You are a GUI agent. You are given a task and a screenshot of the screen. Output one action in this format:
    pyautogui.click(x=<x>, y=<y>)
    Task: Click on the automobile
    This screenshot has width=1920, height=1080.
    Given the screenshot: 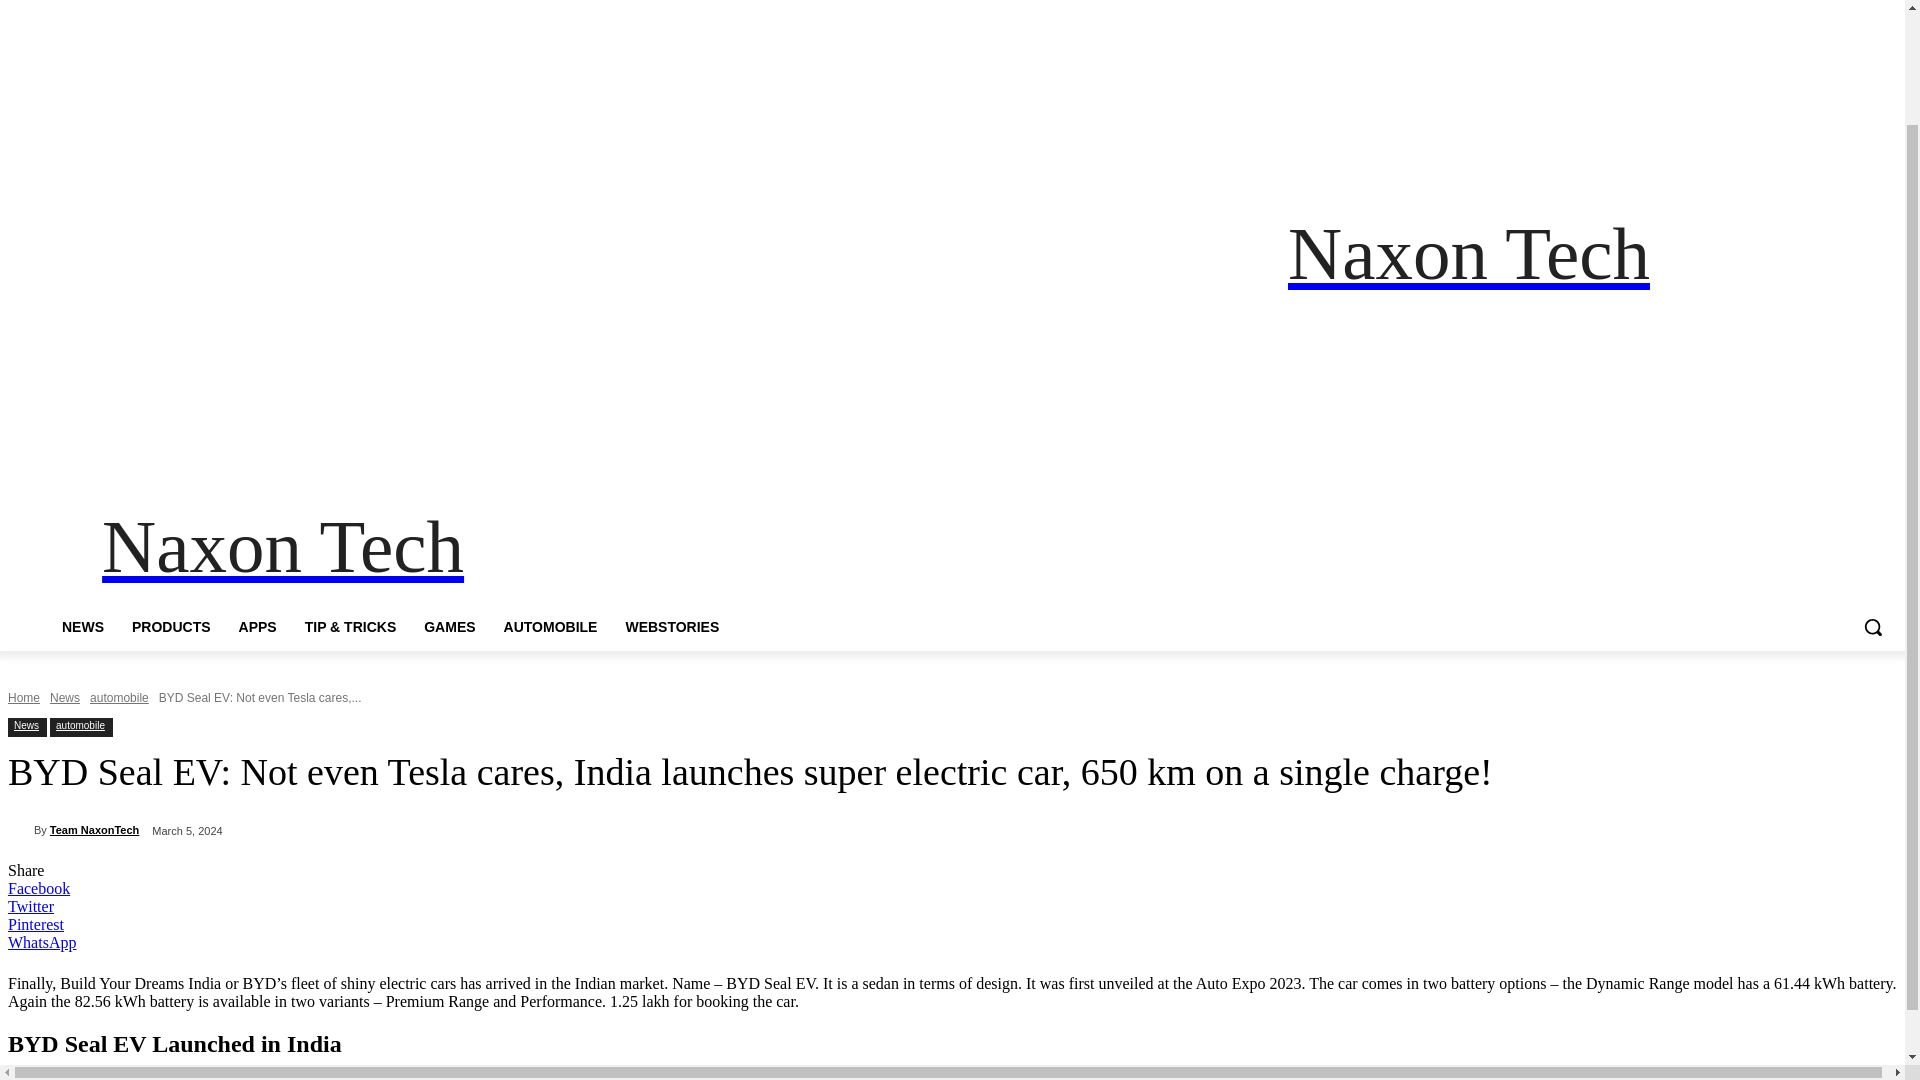 What is the action you would take?
    pyautogui.click(x=120, y=698)
    